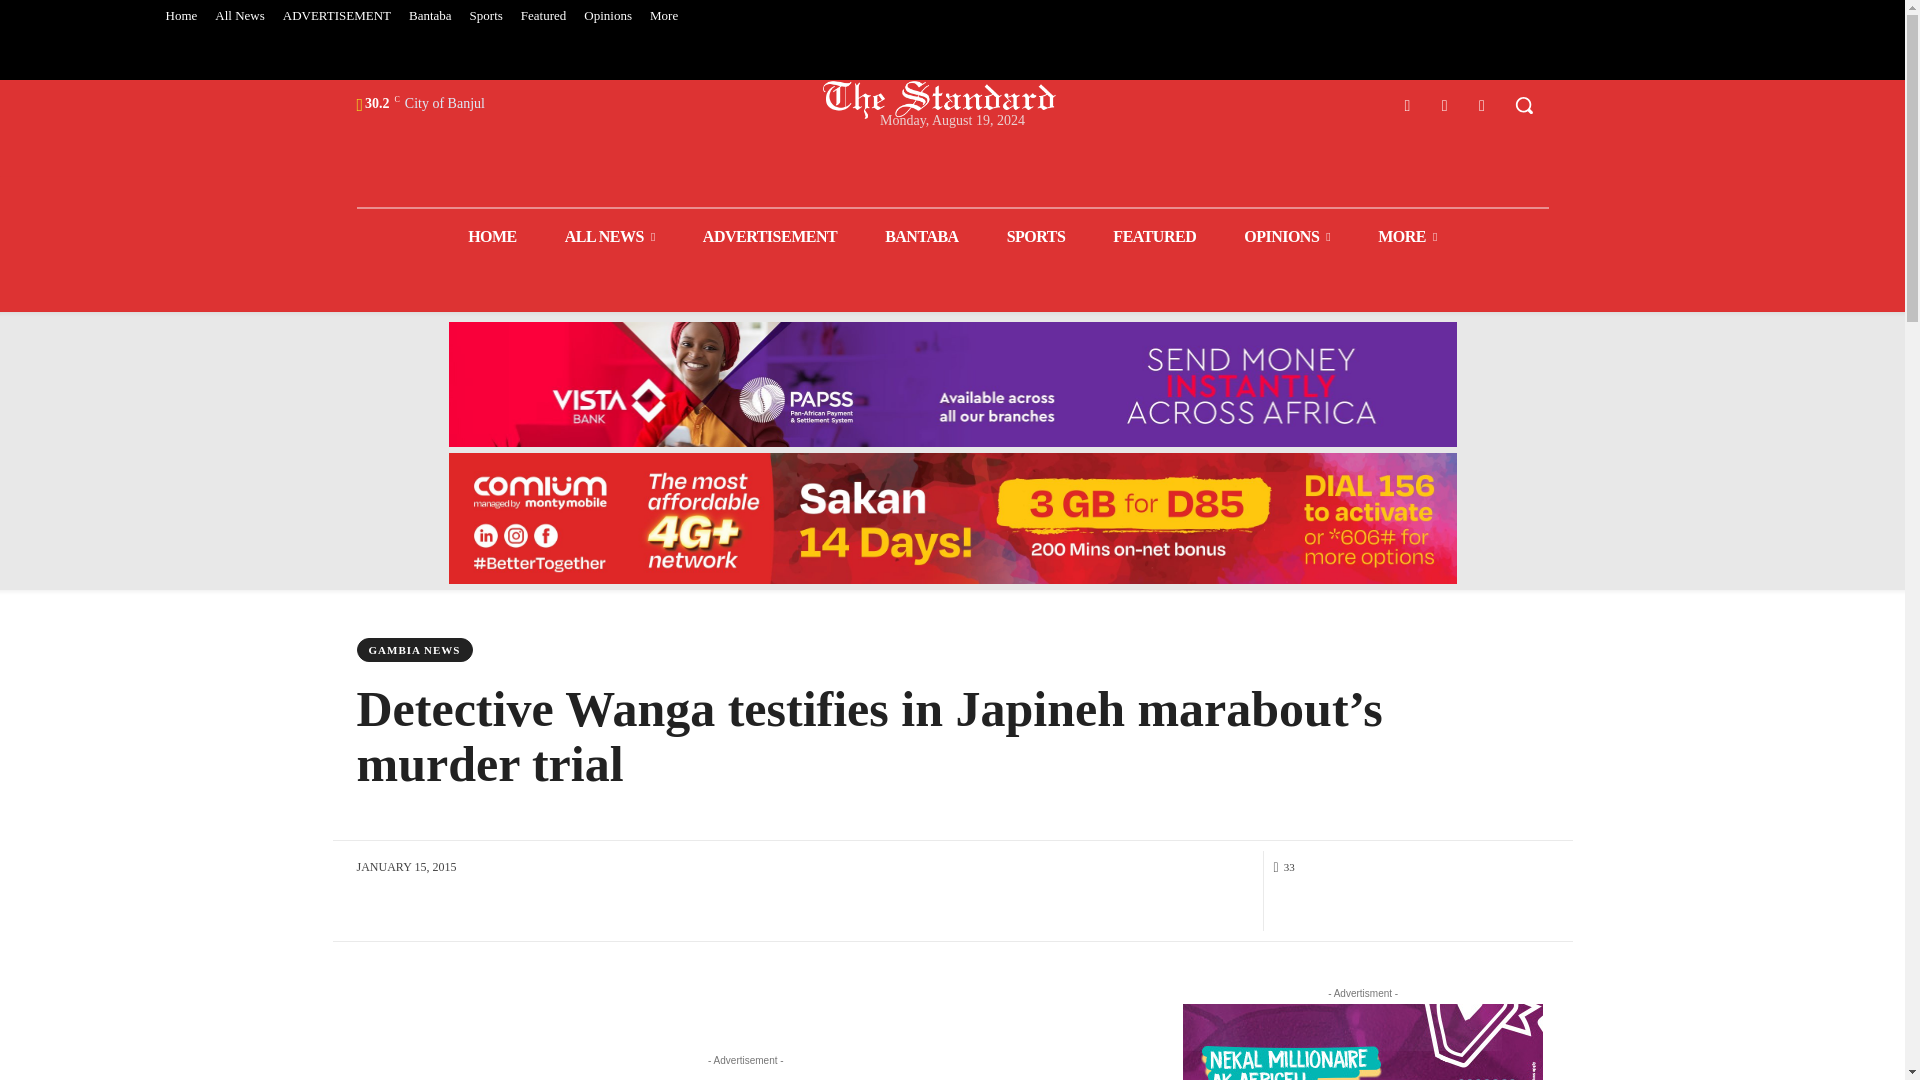 The image size is (1920, 1080). What do you see at coordinates (1406, 104) in the screenshot?
I see `Facebook` at bounding box center [1406, 104].